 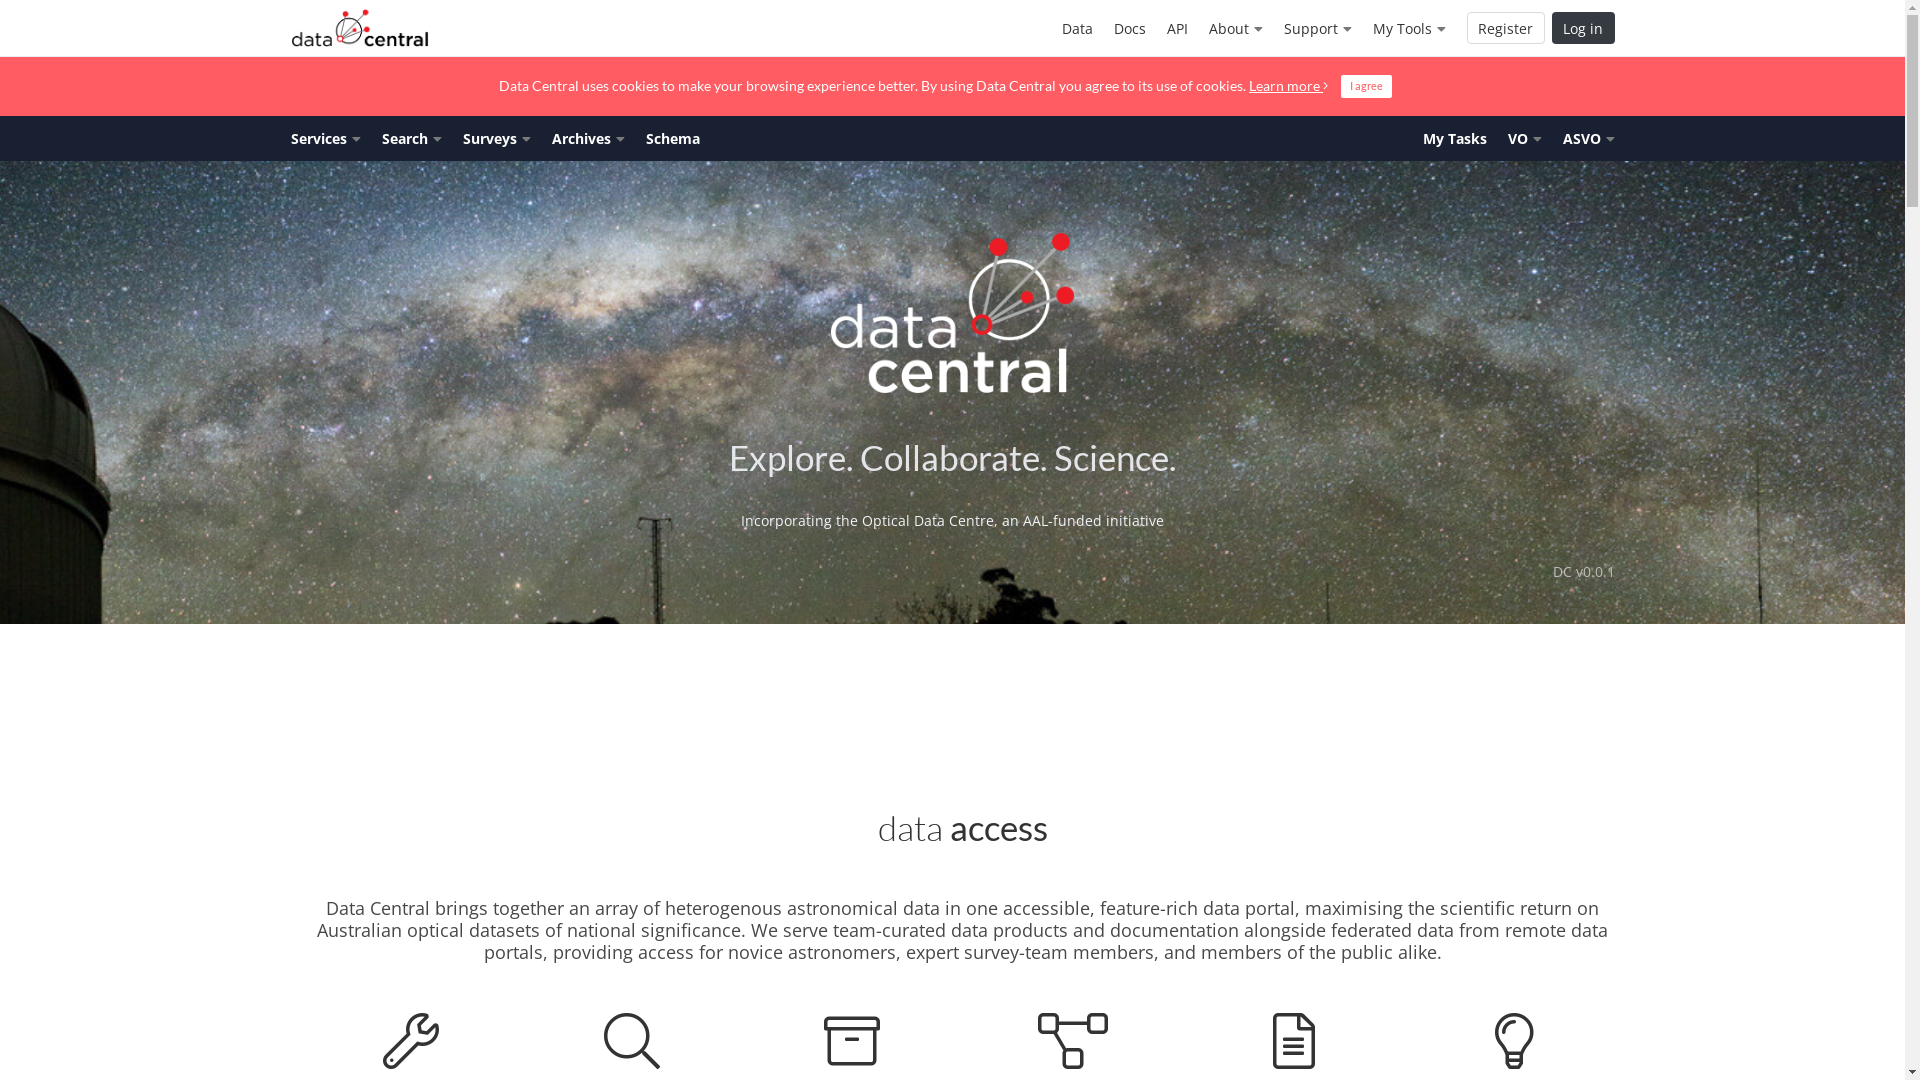 I want to click on My Tasks, so click(x=1454, y=139).